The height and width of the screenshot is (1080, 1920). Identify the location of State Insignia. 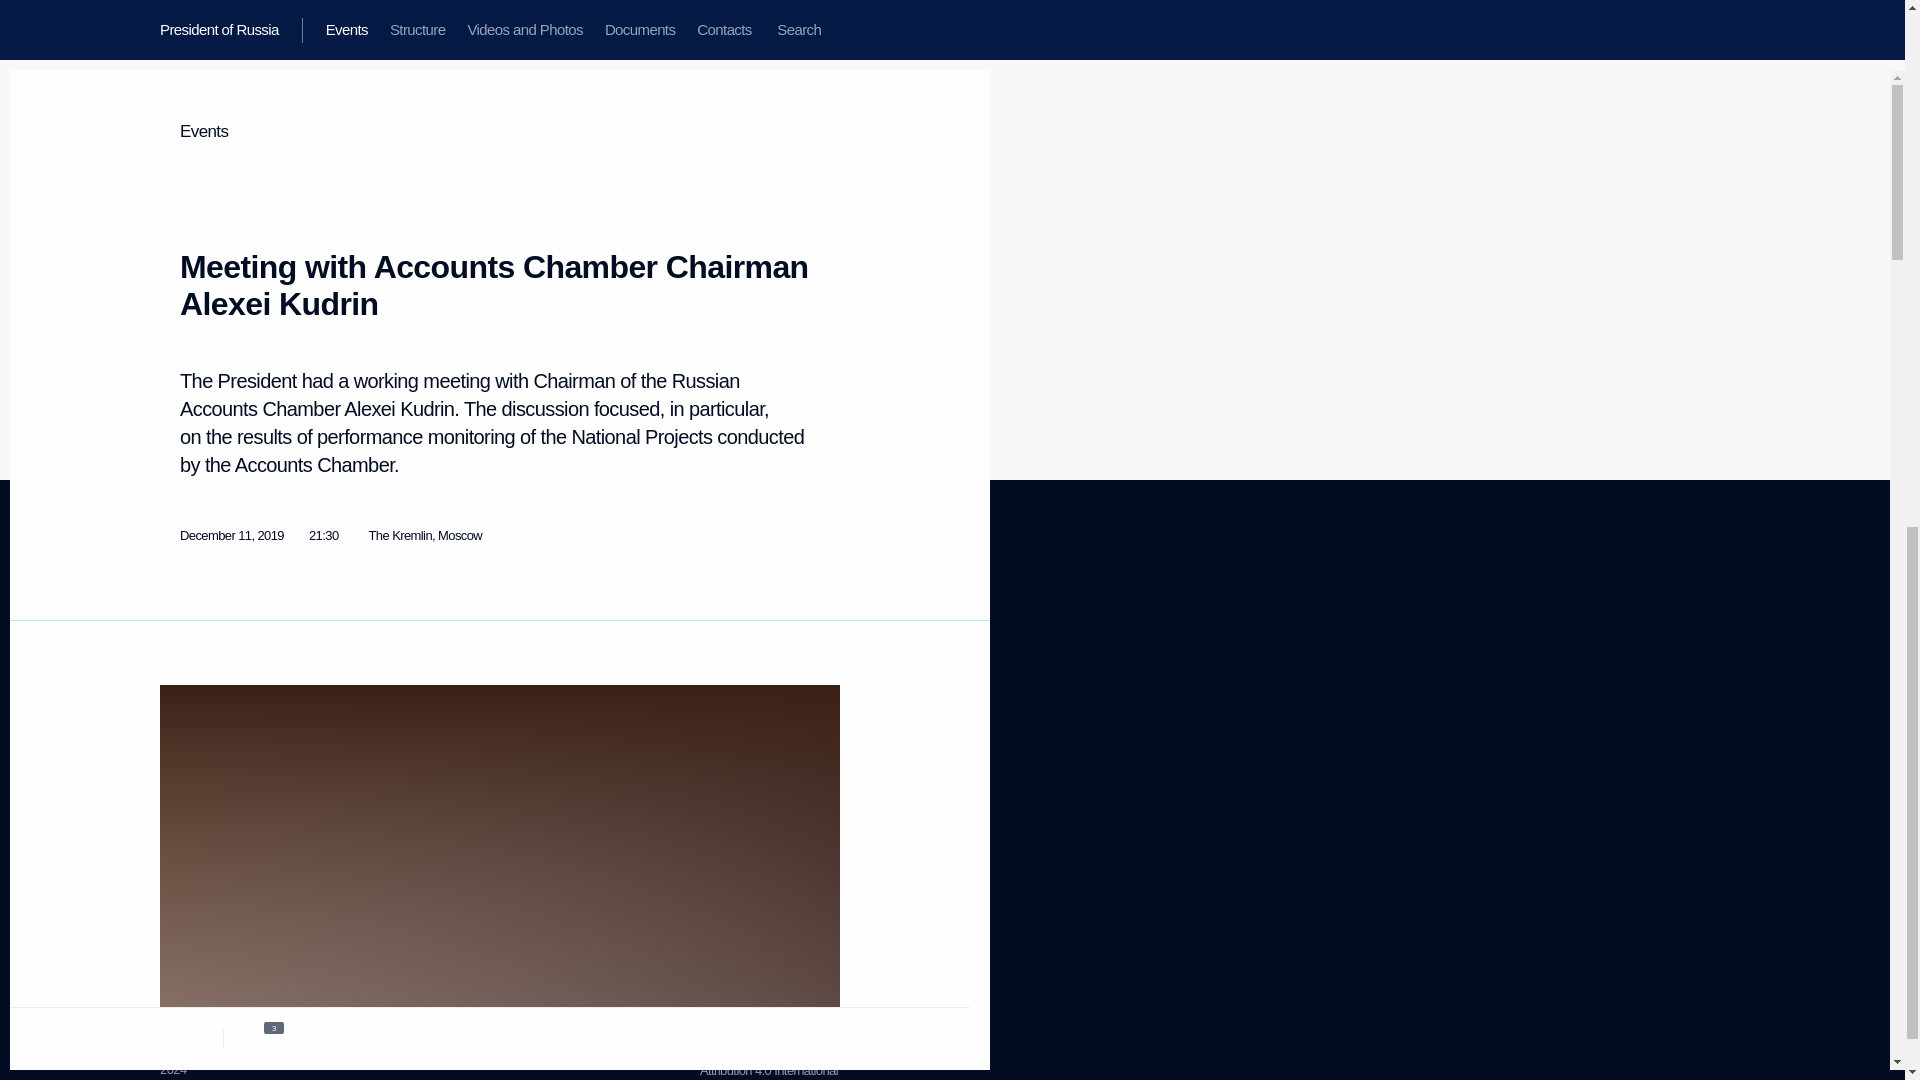
(374, 726).